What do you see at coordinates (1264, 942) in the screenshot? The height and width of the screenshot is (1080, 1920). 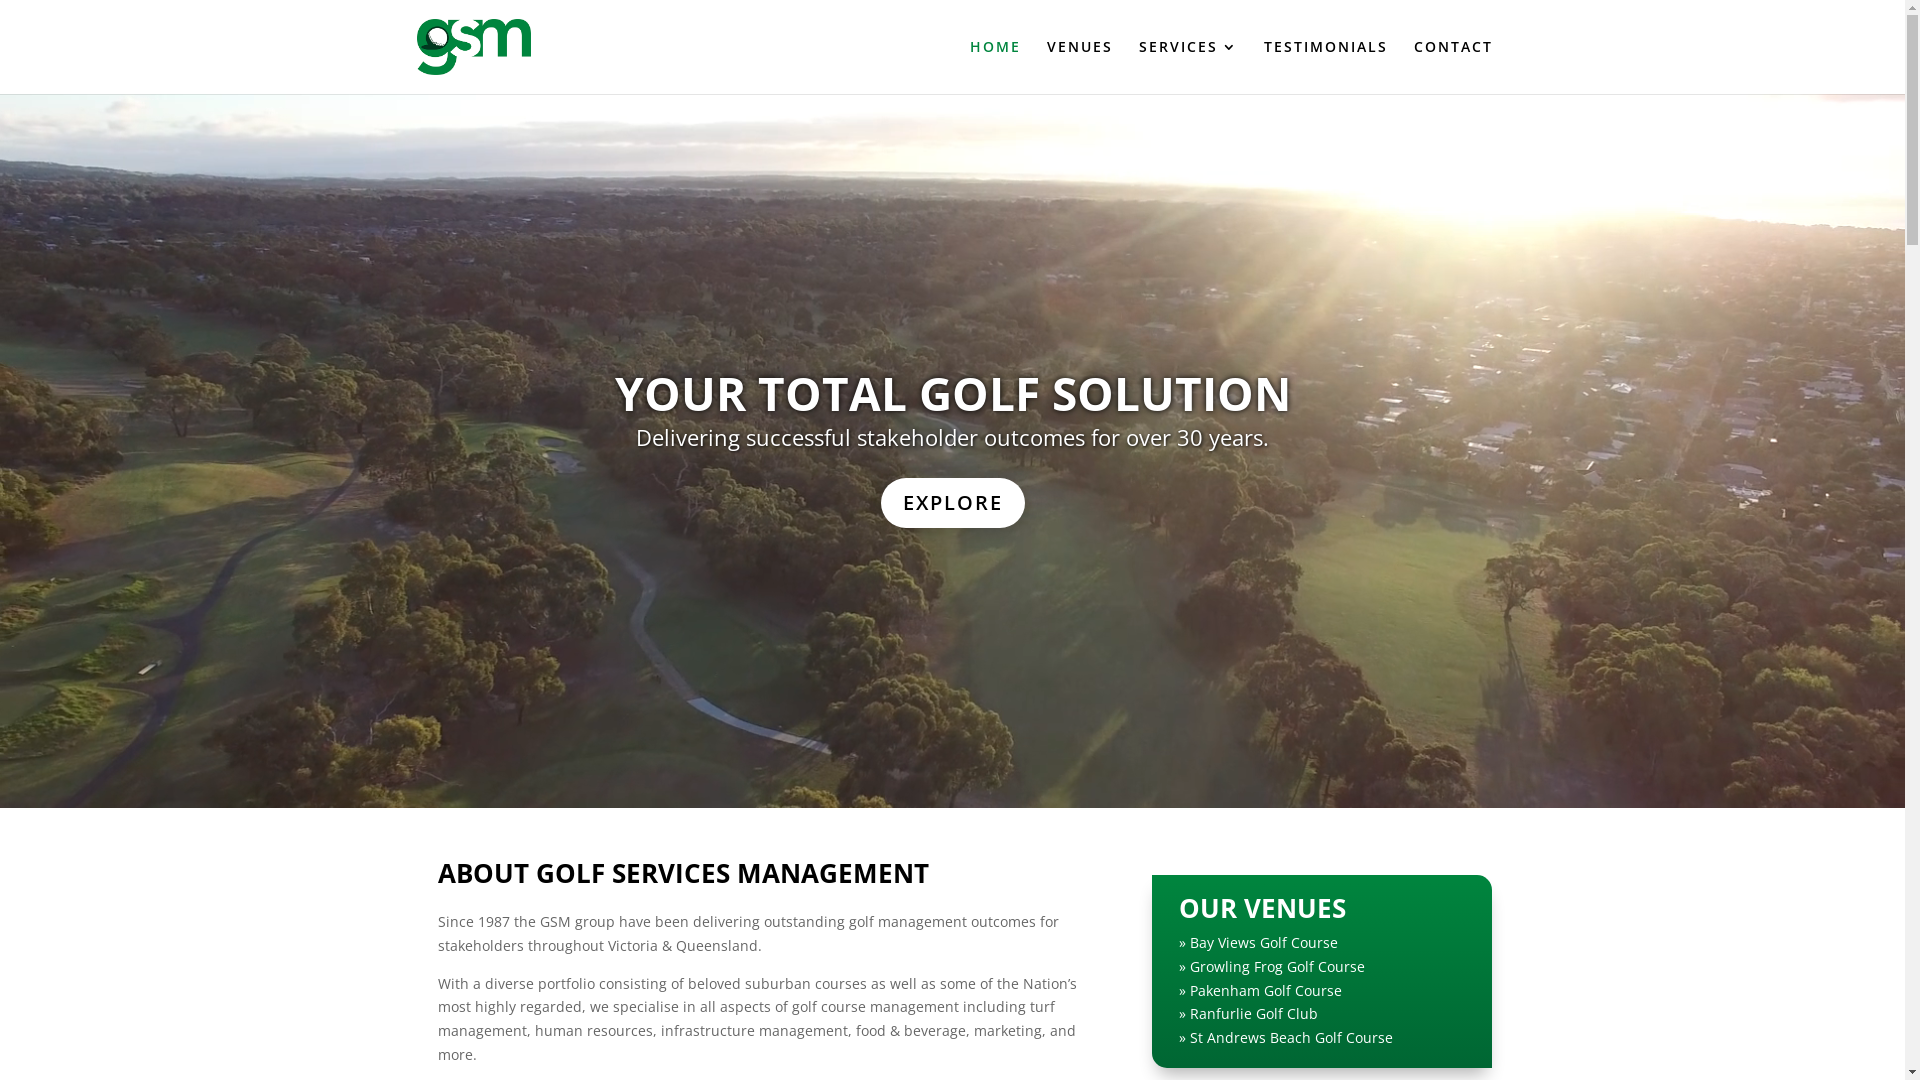 I see `Bay Views Golf Course` at bounding box center [1264, 942].